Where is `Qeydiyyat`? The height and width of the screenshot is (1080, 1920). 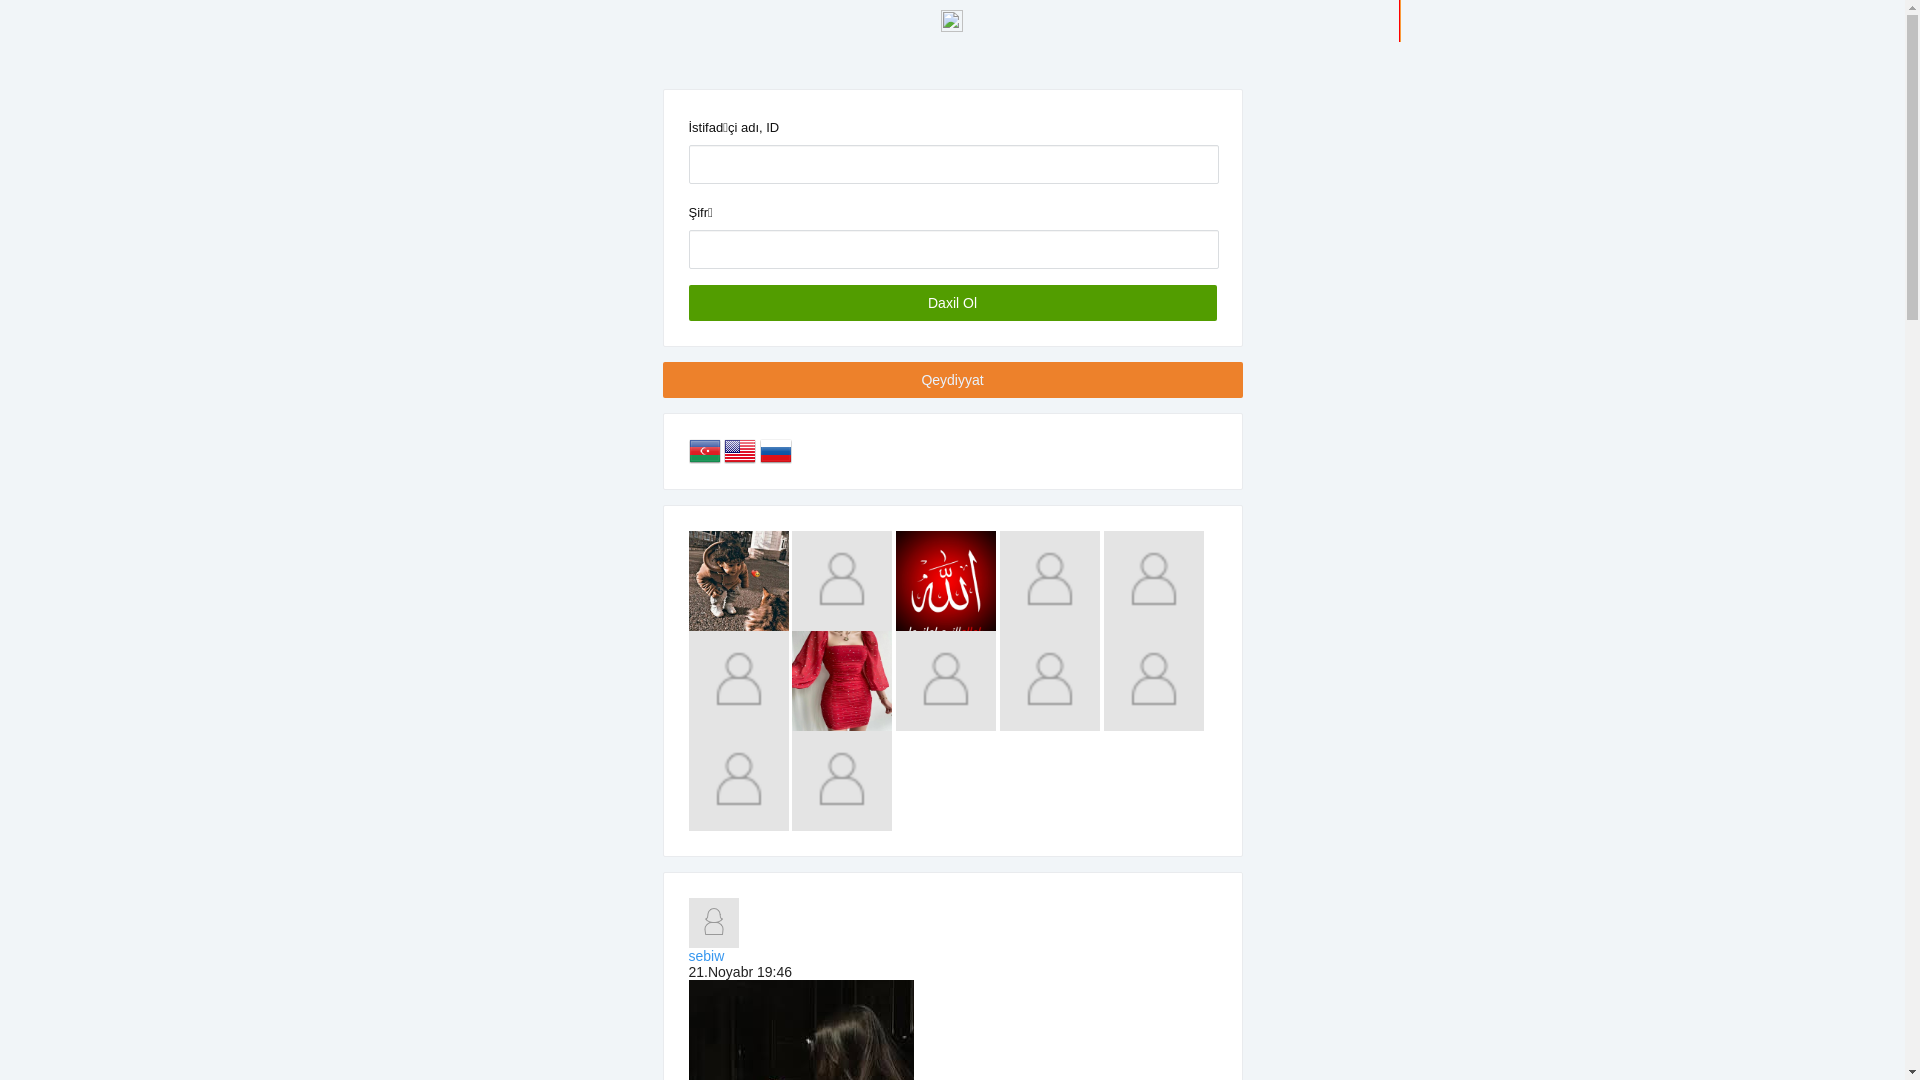
Qeydiyyat is located at coordinates (952, 380).